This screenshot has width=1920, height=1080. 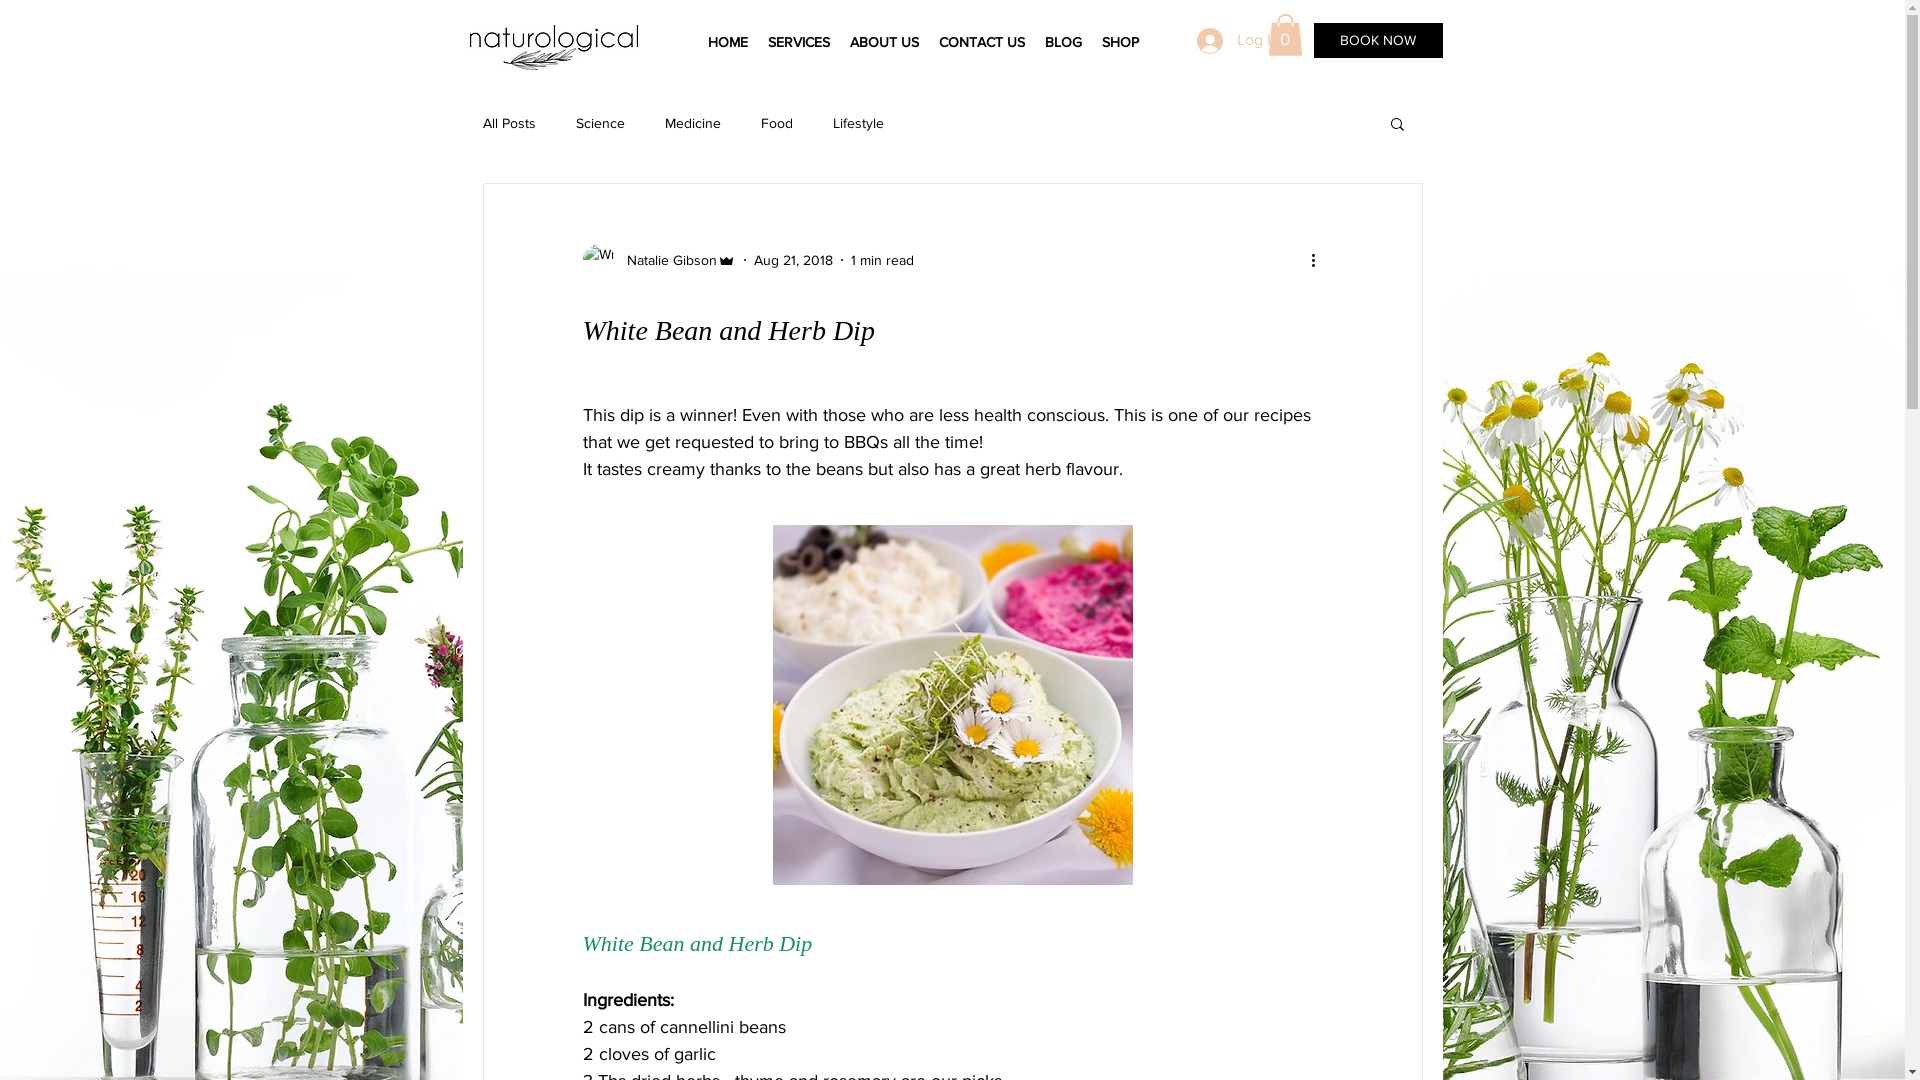 I want to click on ABOUT US, so click(x=884, y=42).